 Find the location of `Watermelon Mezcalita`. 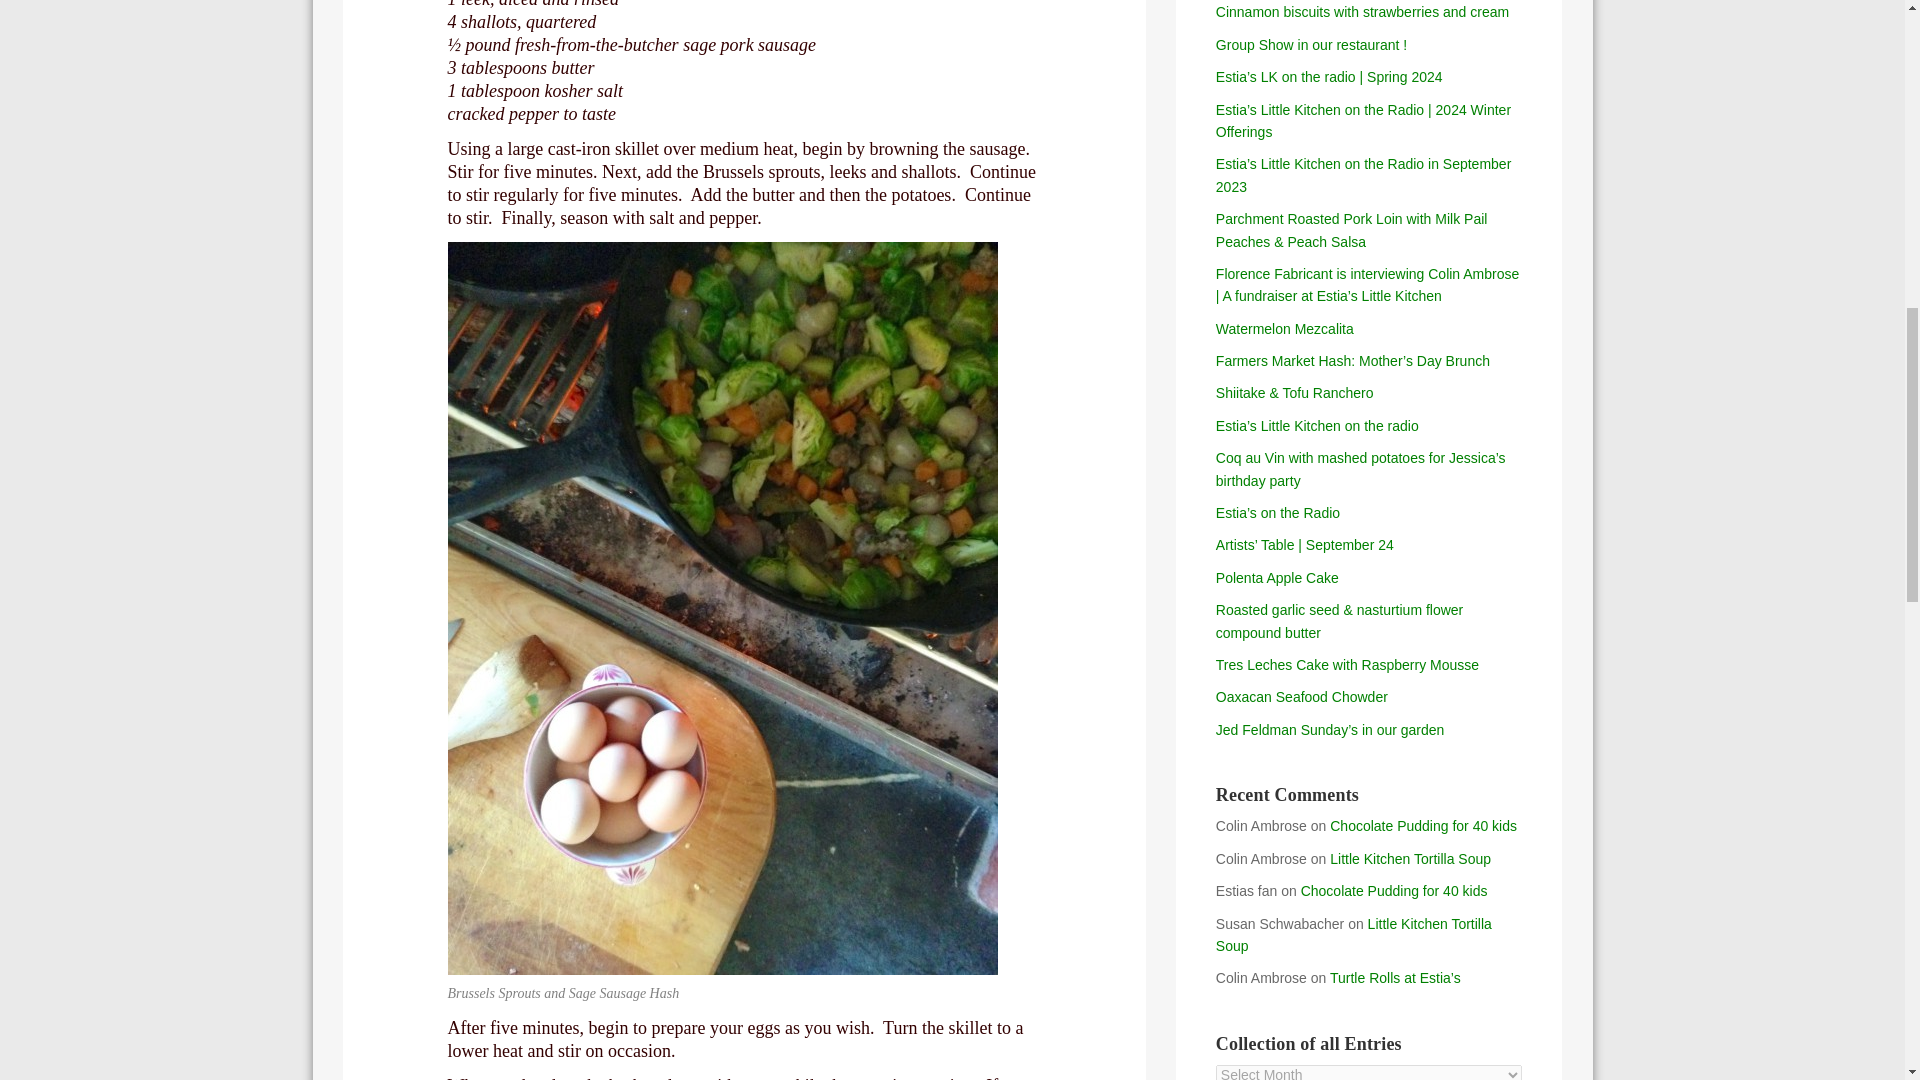

Watermelon Mezcalita is located at coordinates (1284, 328).